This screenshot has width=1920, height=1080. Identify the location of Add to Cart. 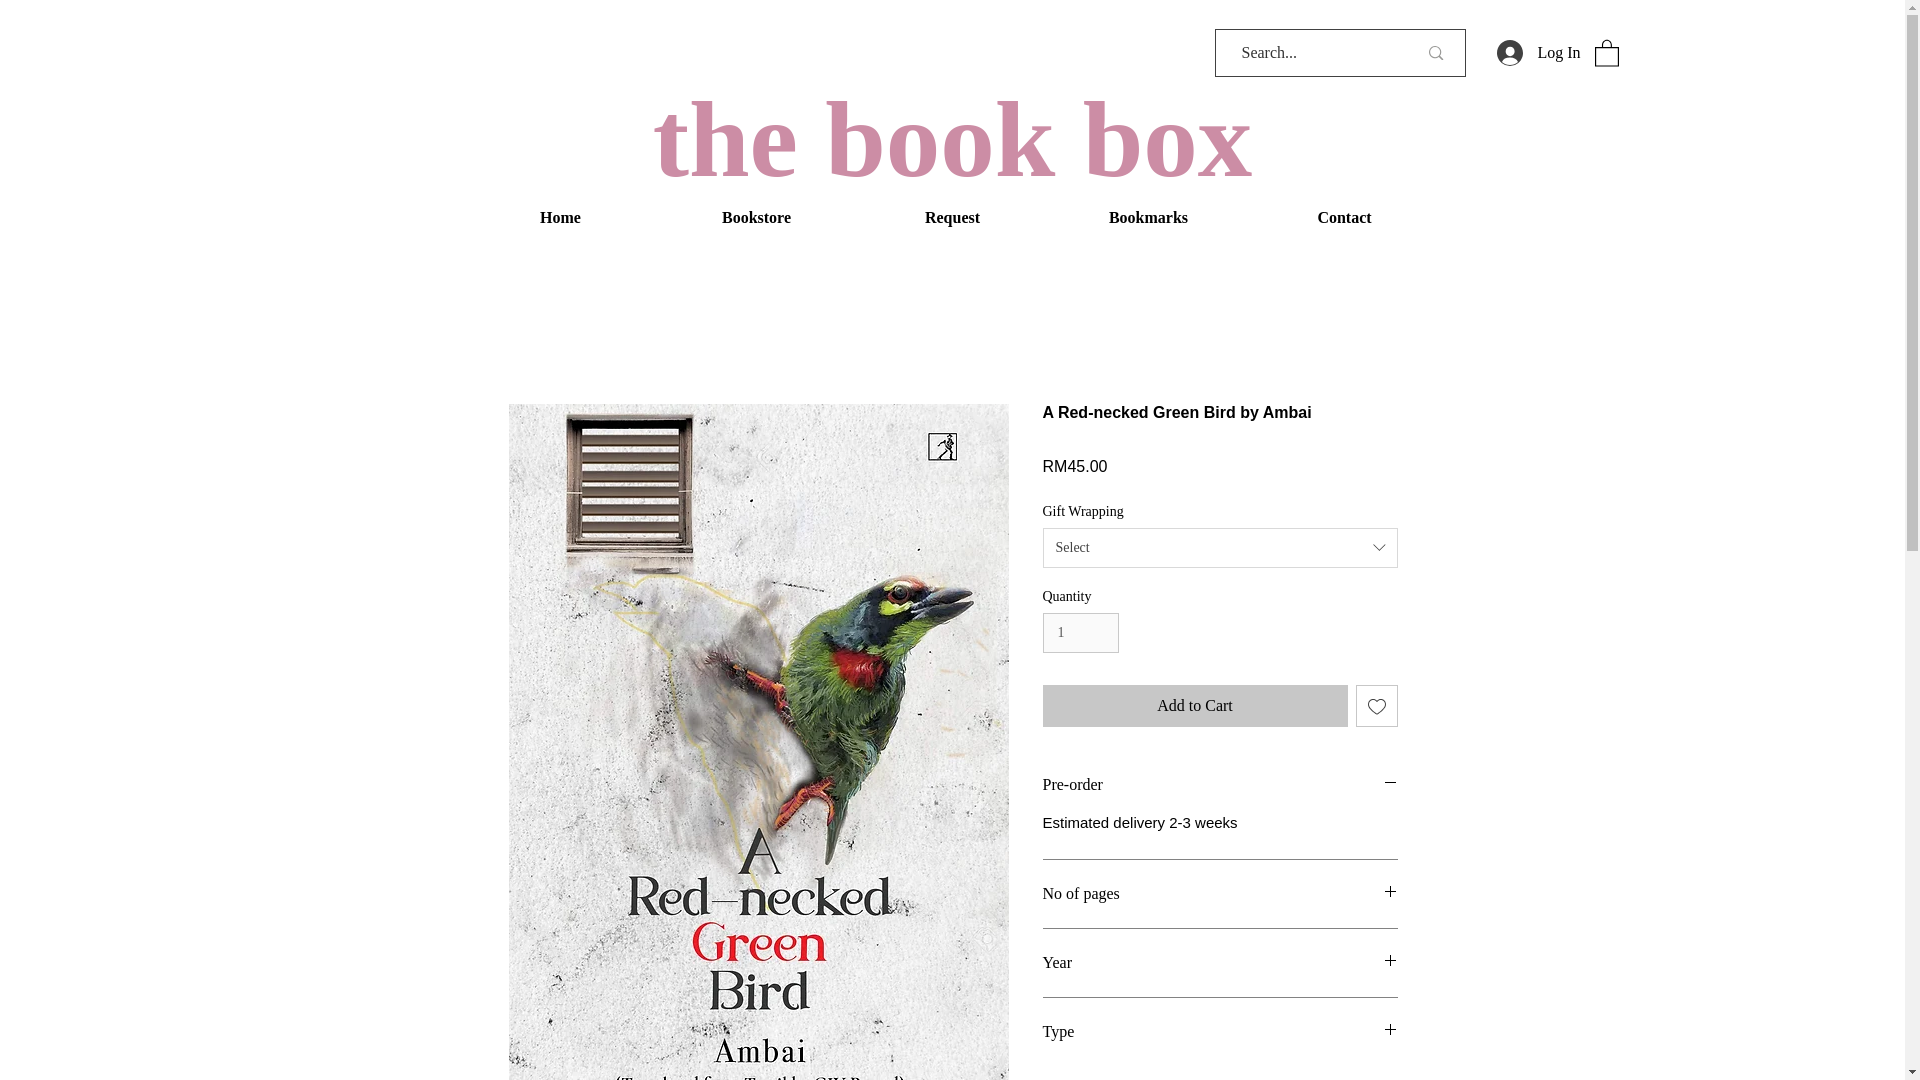
(1194, 705).